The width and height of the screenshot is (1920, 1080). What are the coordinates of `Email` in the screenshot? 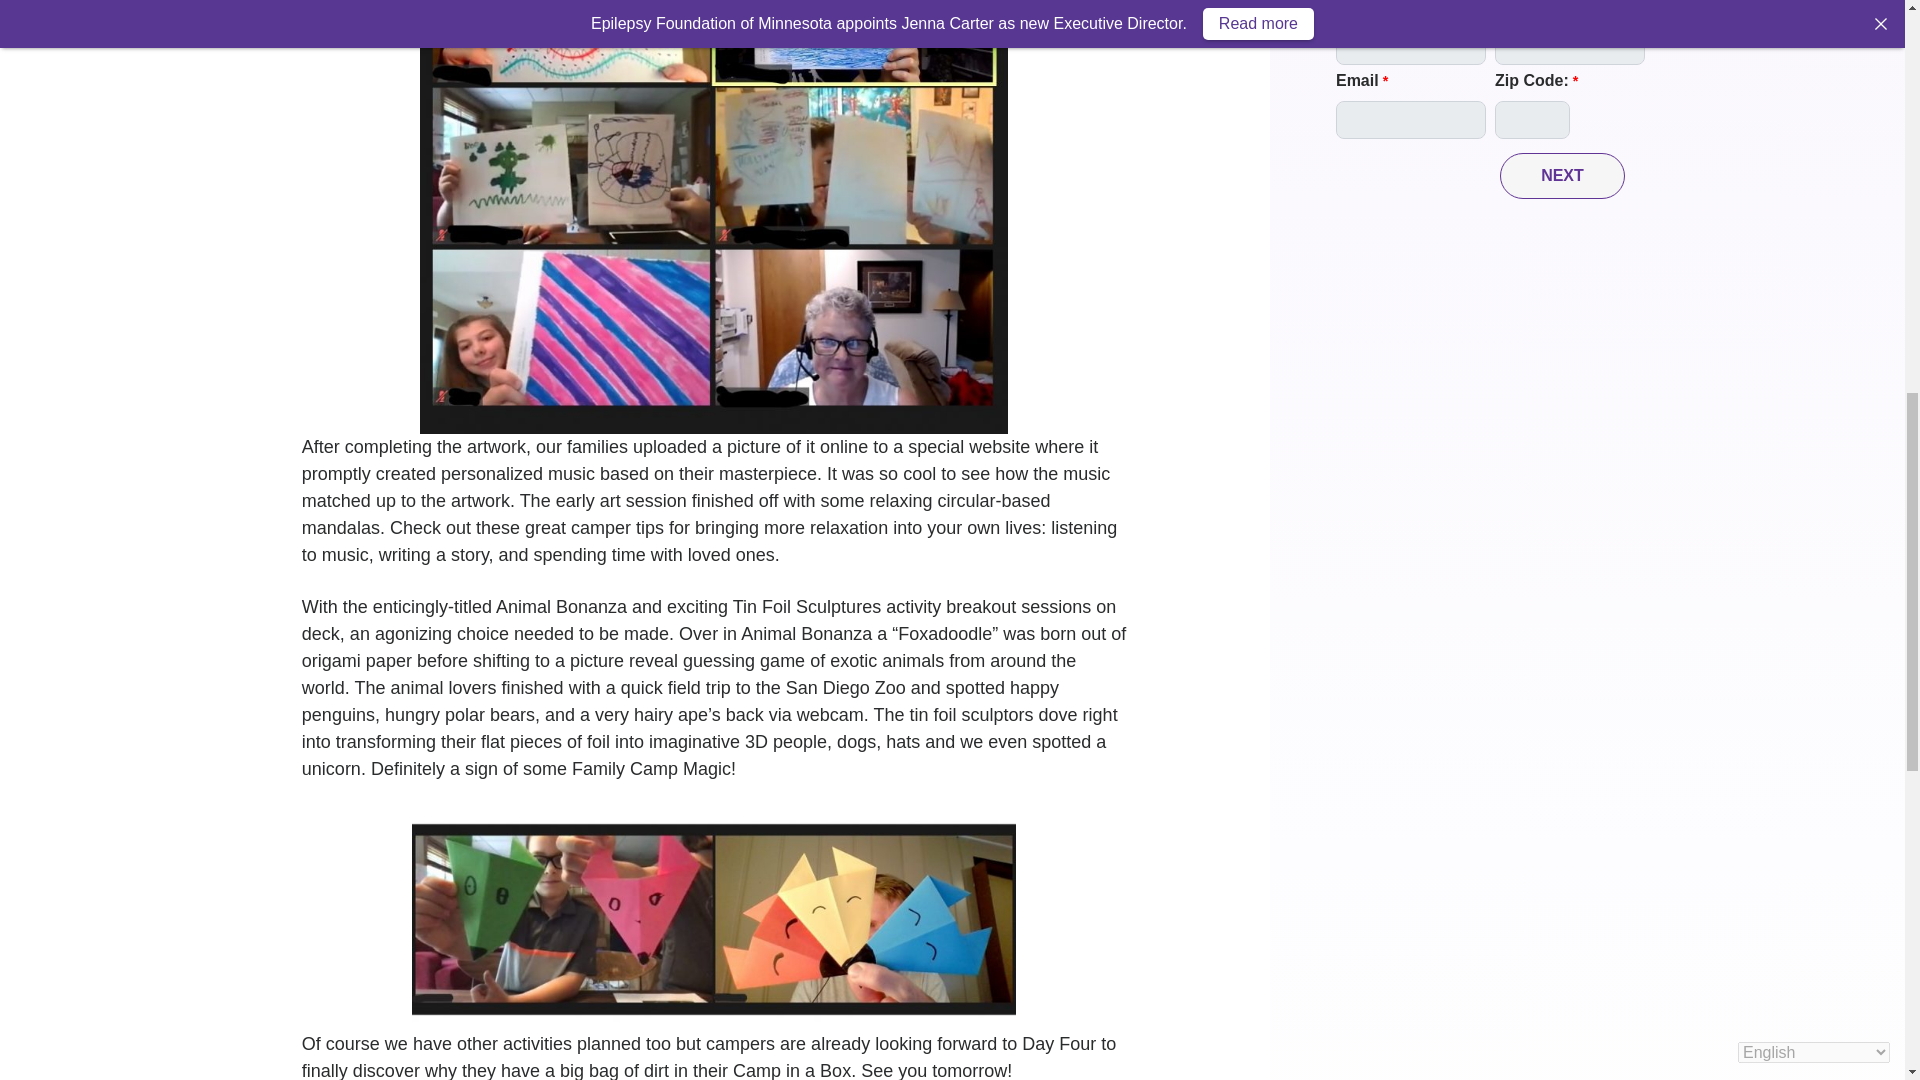 It's located at (1411, 120).